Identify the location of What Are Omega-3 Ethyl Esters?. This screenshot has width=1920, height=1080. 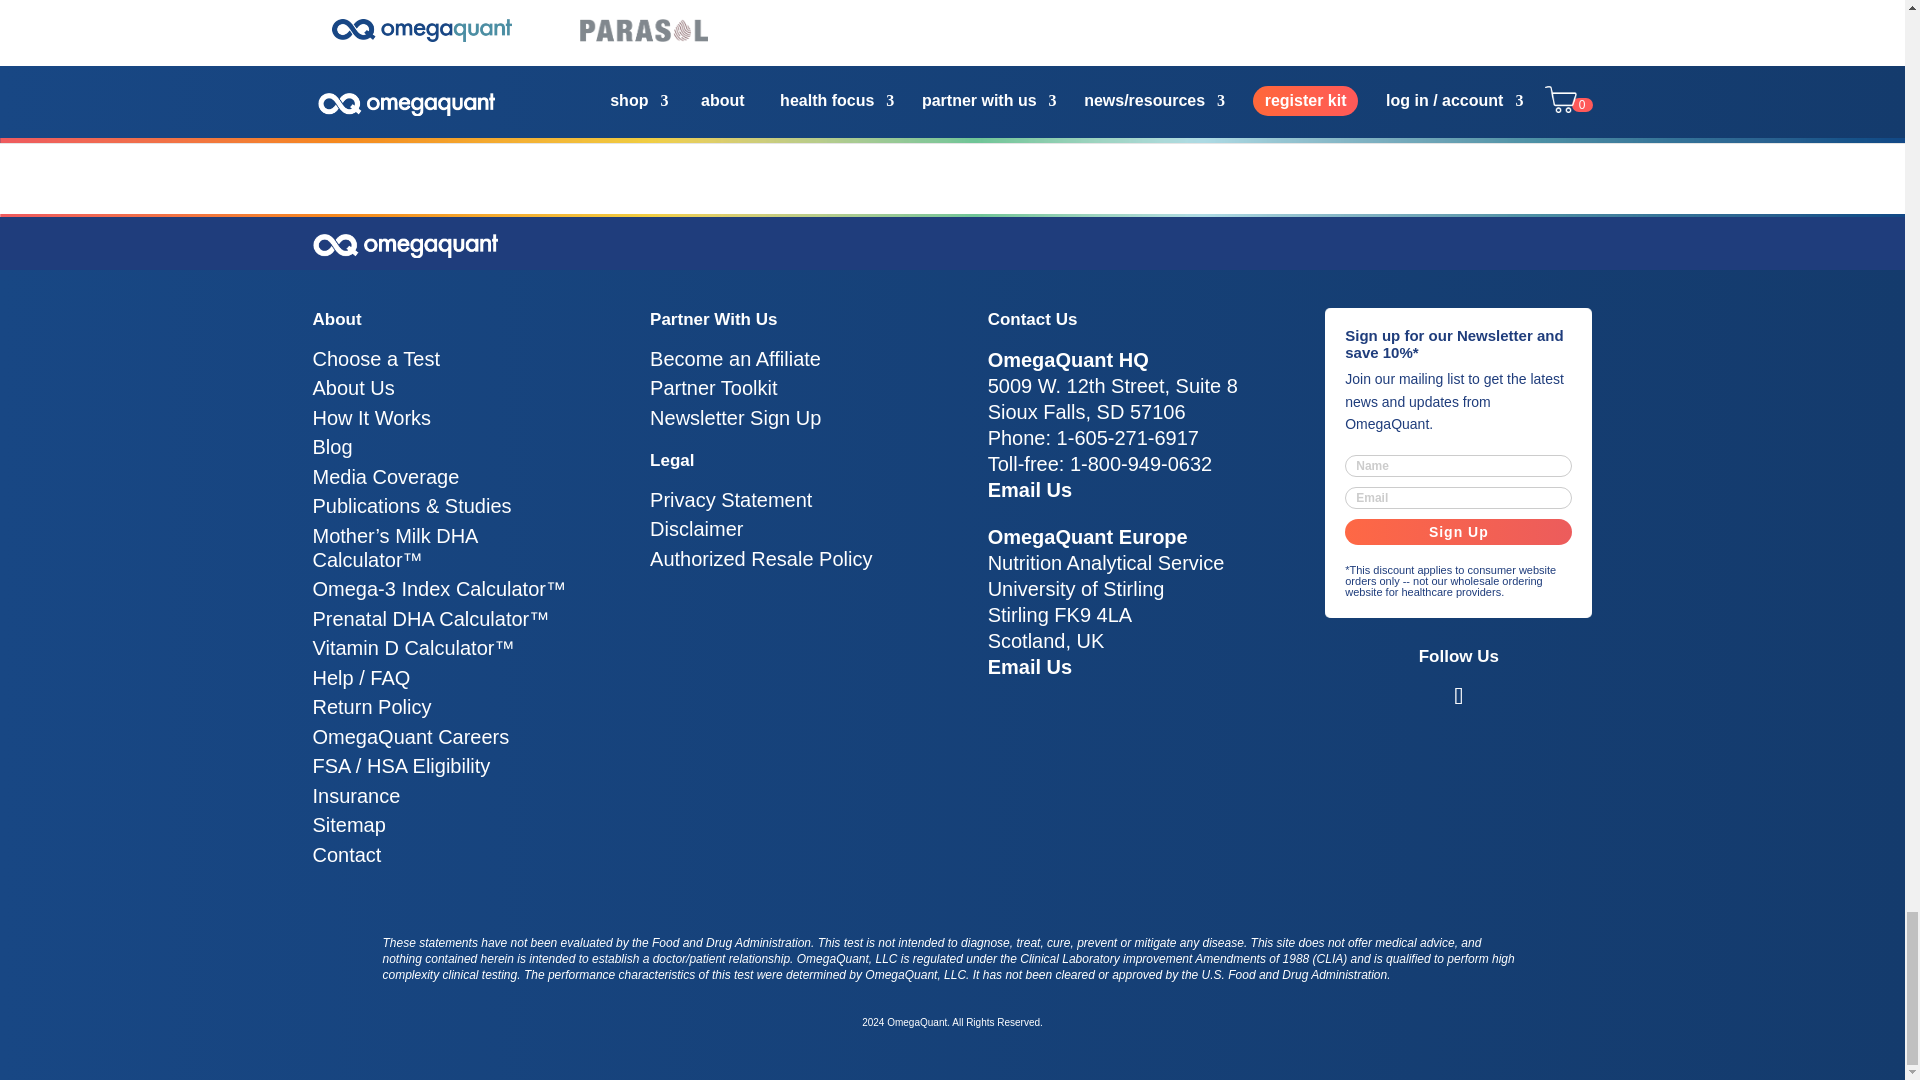
(746, 8).